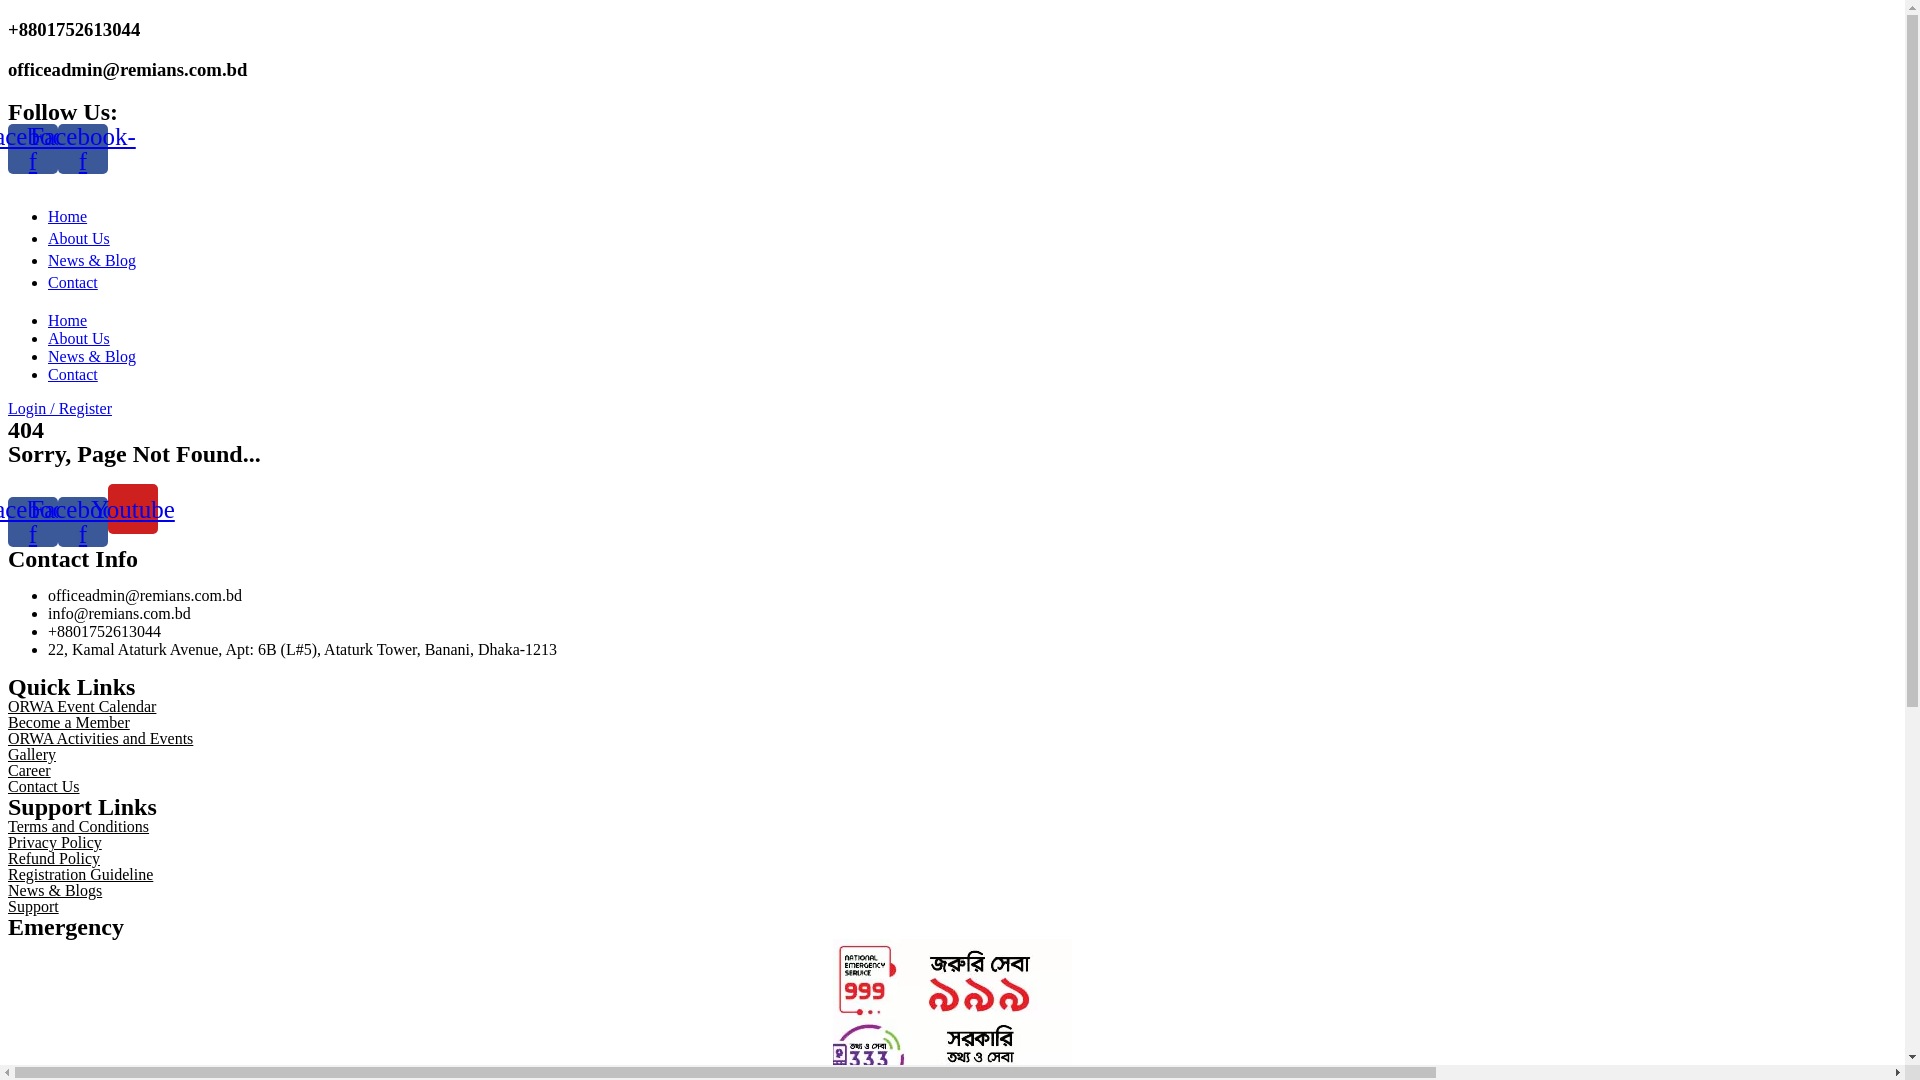  Describe the element at coordinates (44, 786) in the screenshot. I see `Contact Us` at that location.